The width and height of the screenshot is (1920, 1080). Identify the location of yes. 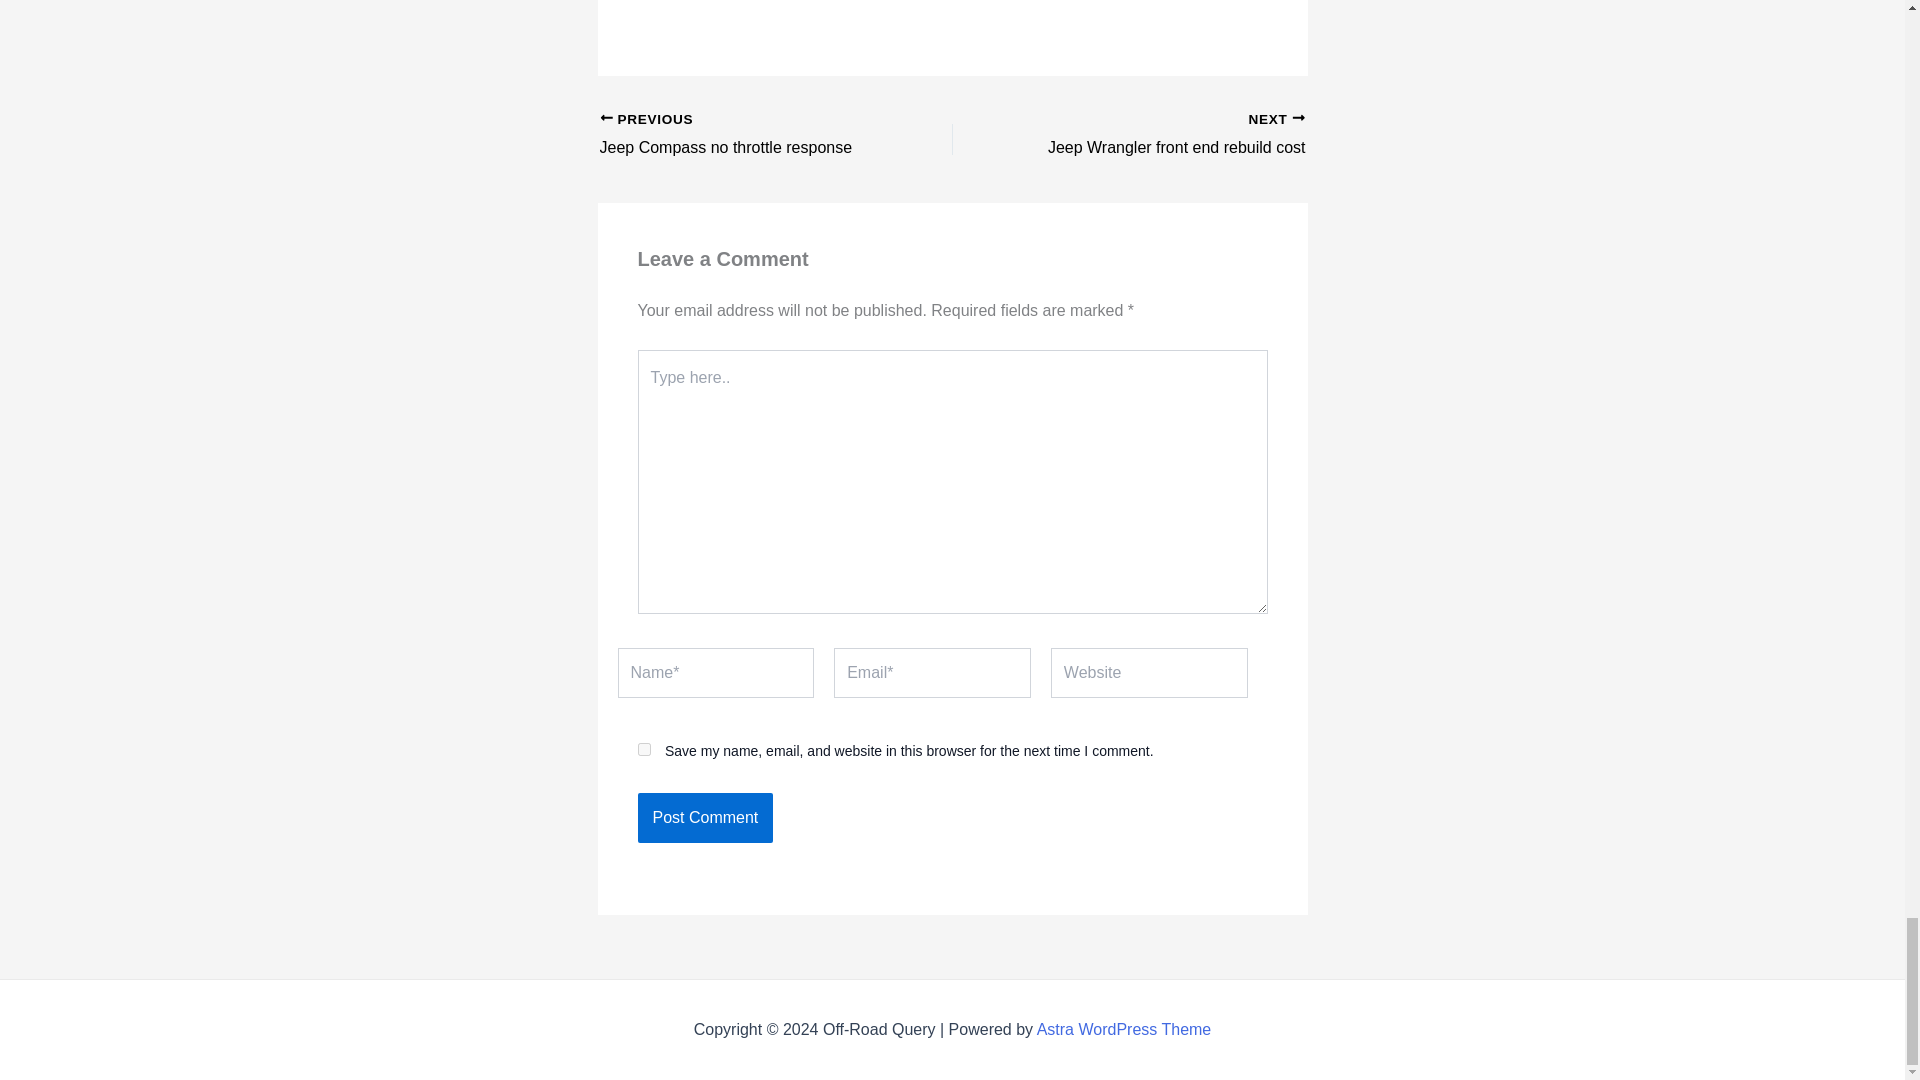
(644, 750).